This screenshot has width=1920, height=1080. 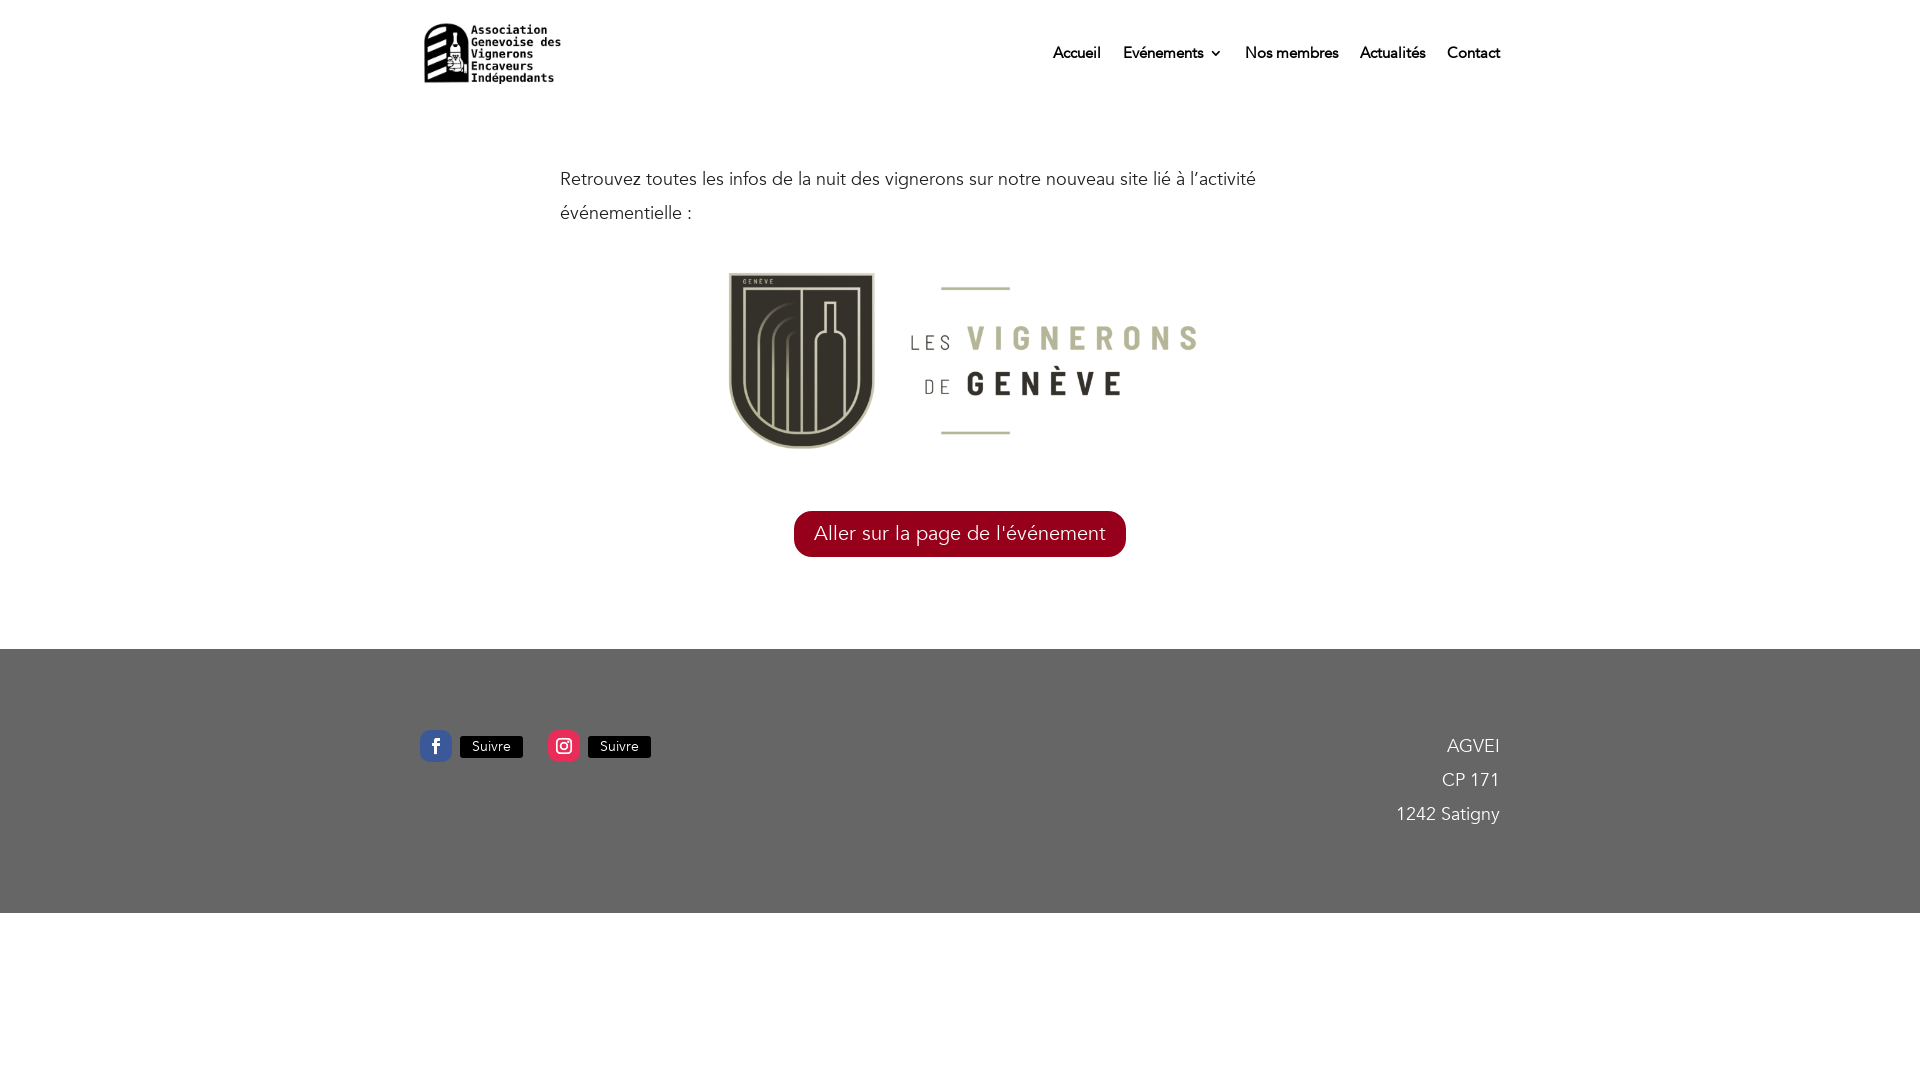 I want to click on Suivez sur Instagram, so click(x=564, y=746).